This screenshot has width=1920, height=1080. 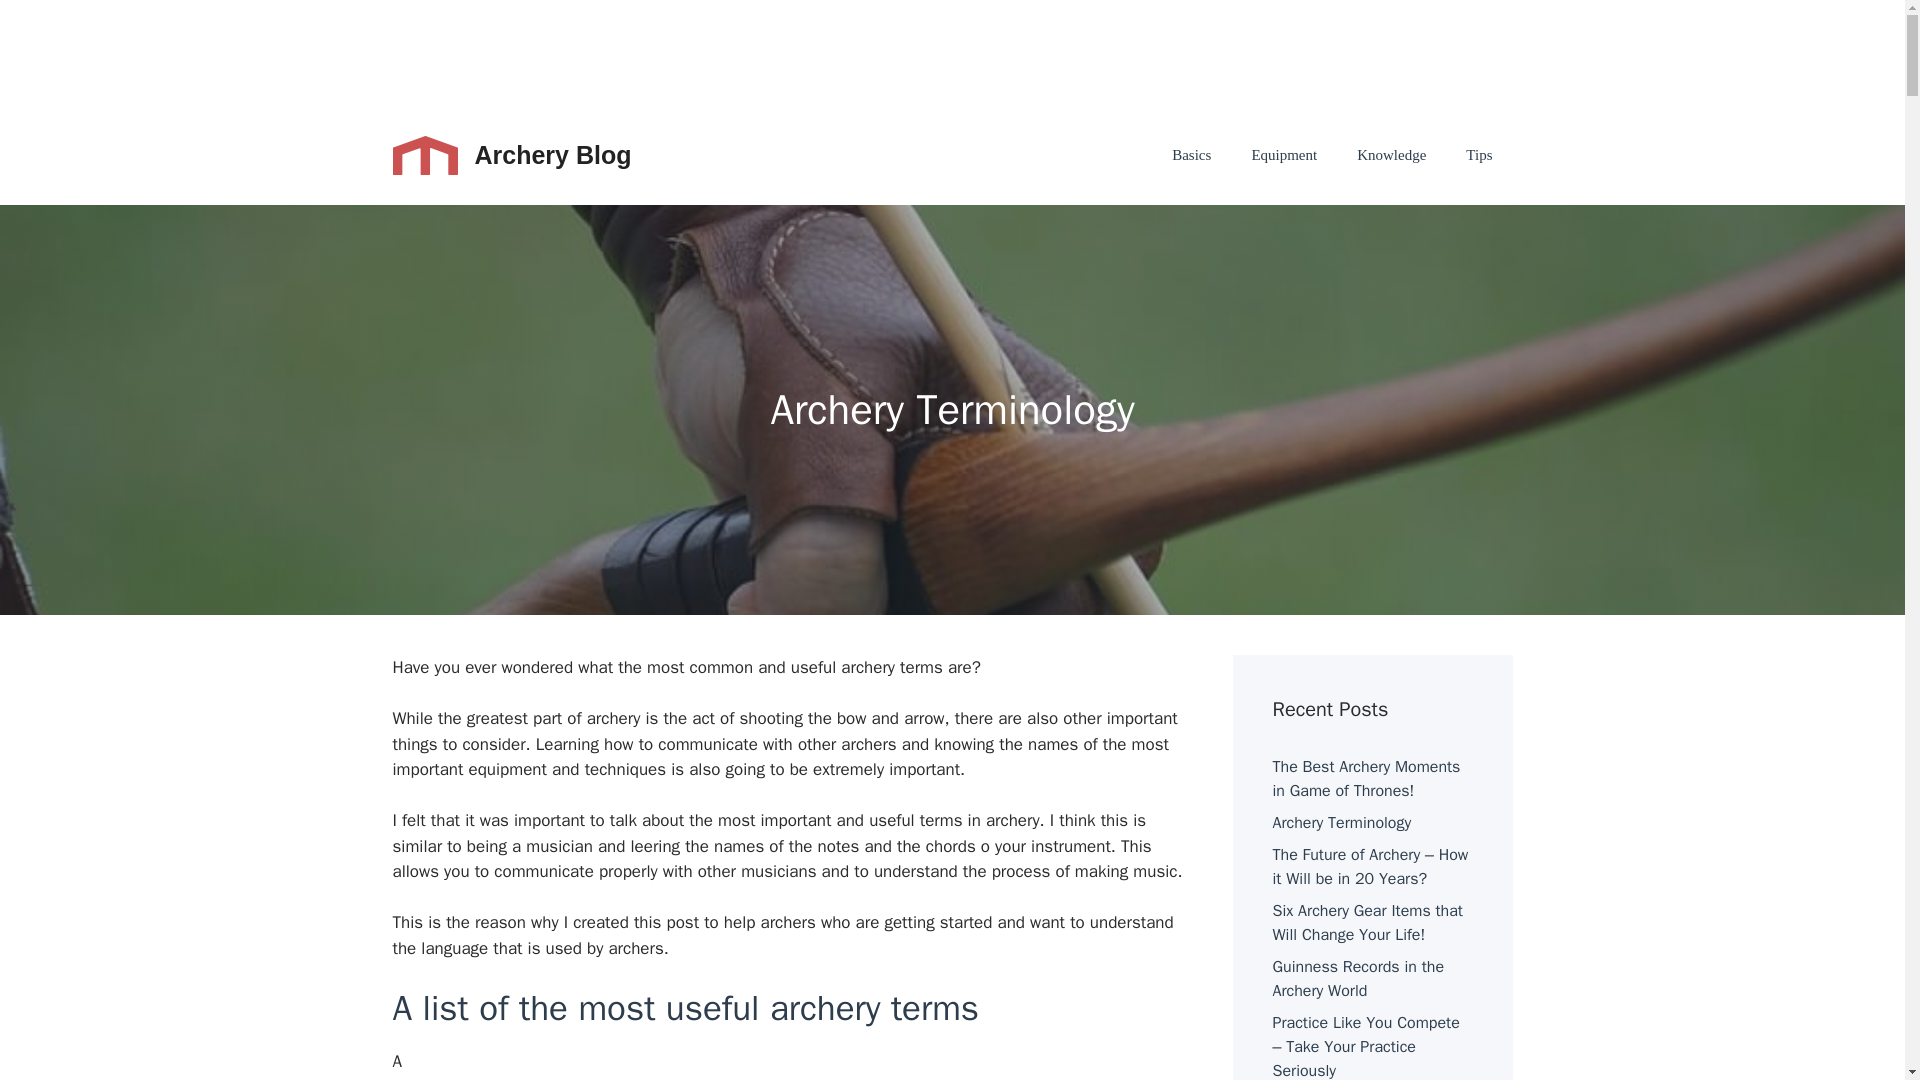 What do you see at coordinates (1478, 154) in the screenshot?
I see `Tips` at bounding box center [1478, 154].